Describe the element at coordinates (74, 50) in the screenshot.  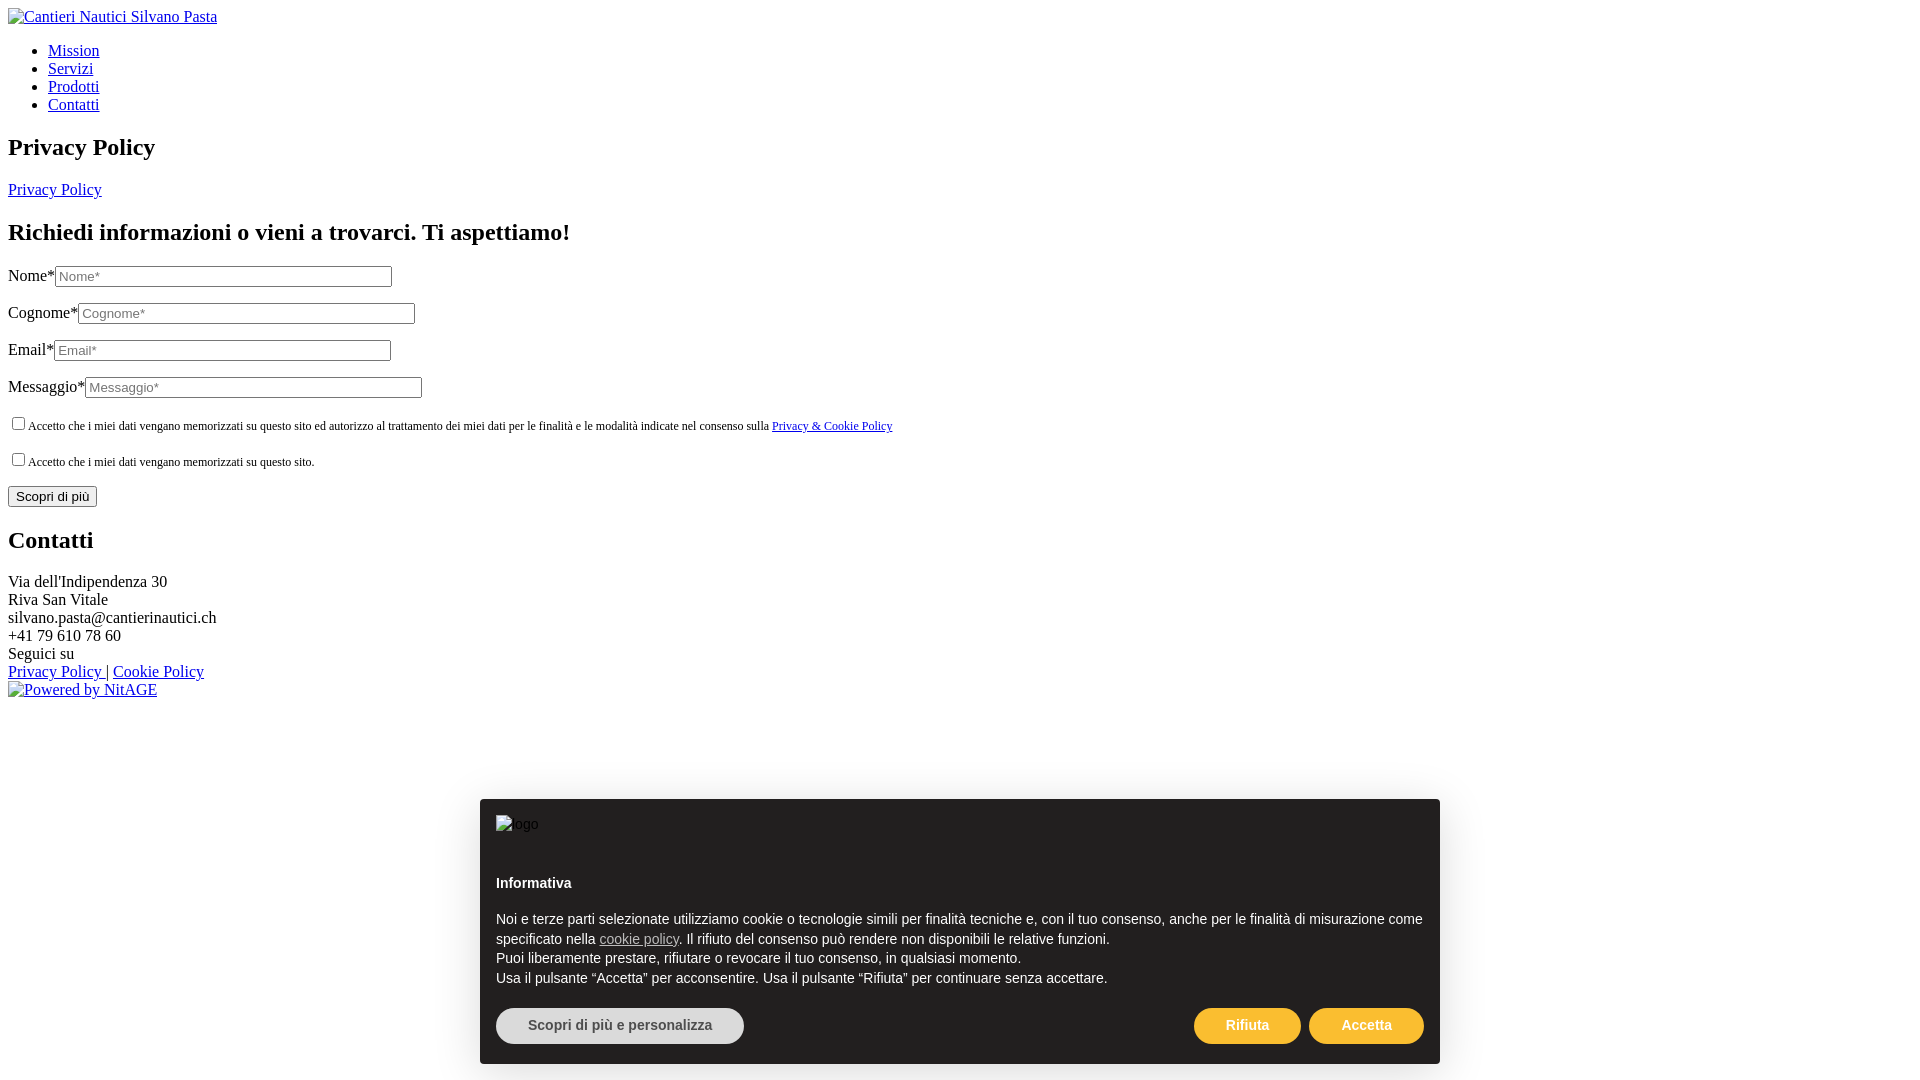
I see `Mission` at that location.